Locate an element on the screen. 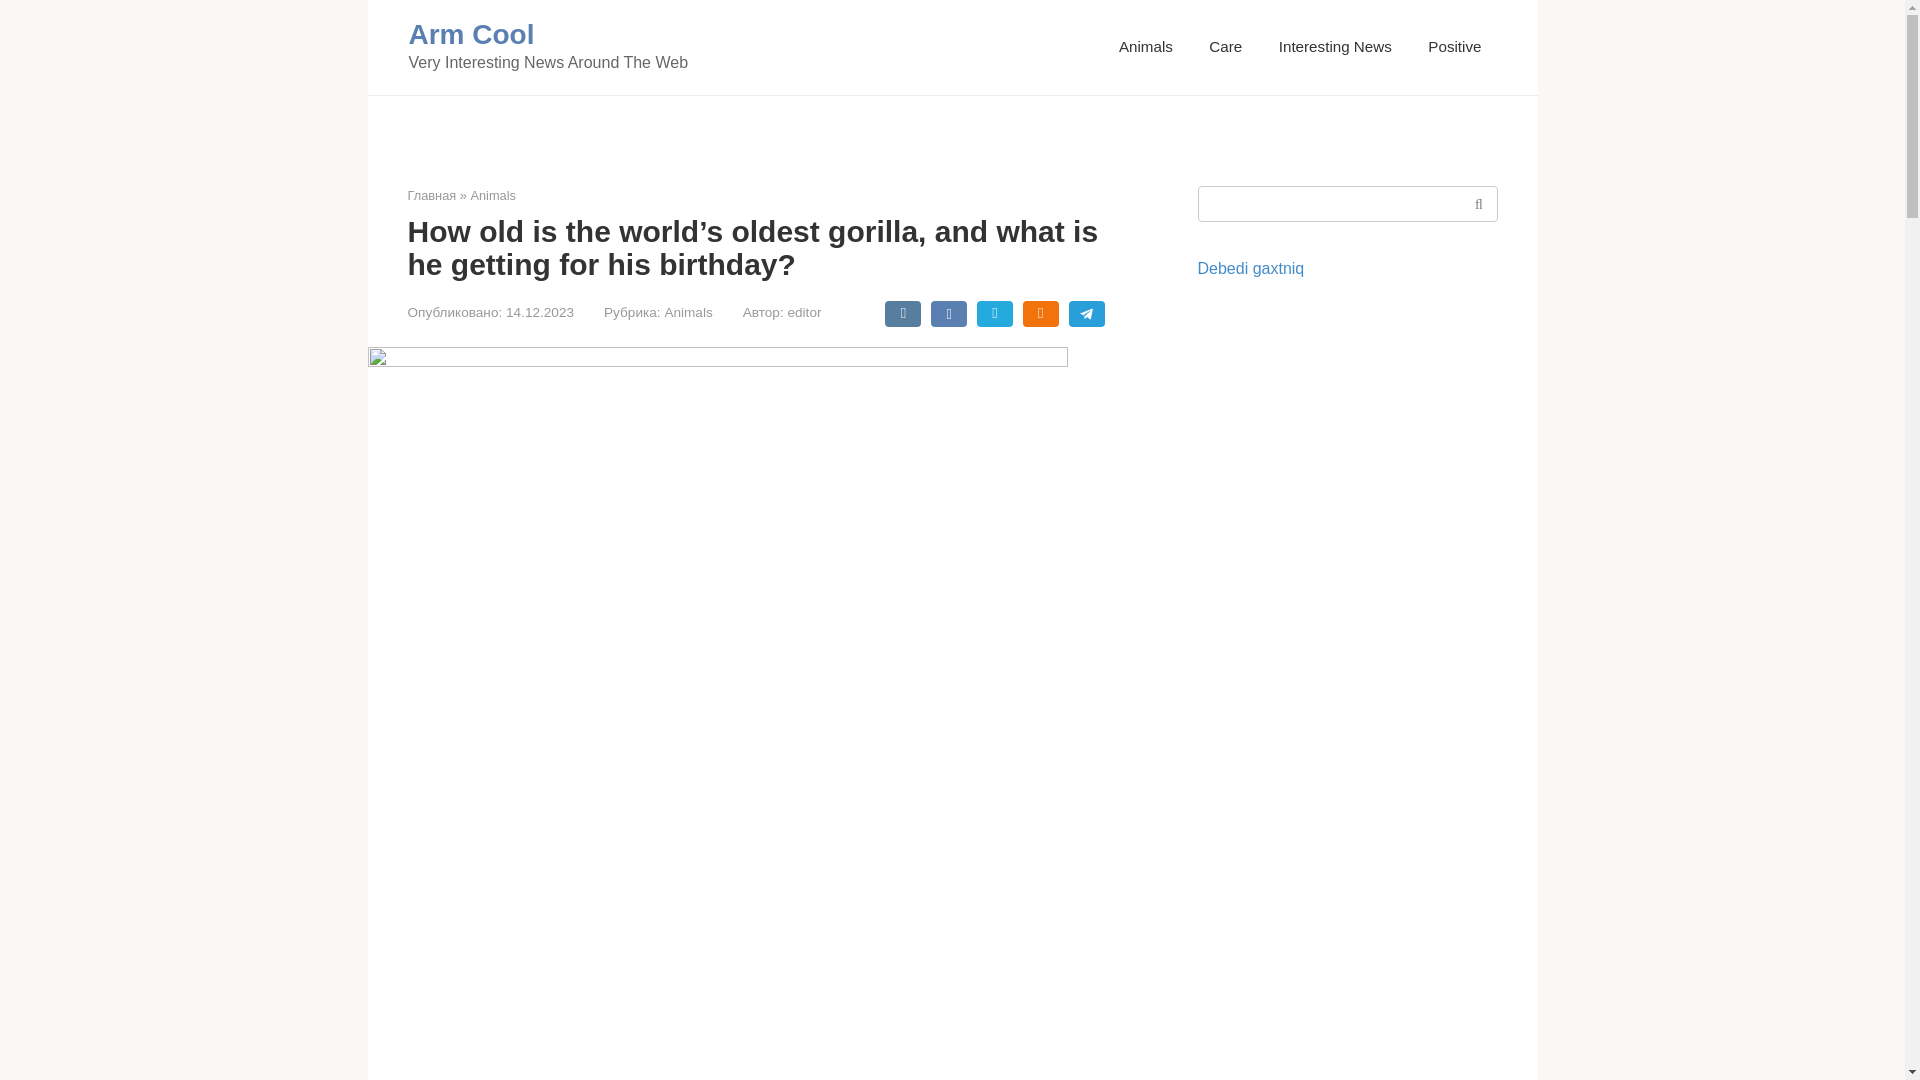 The height and width of the screenshot is (1080, 1920). Interesting News is located at coordinates (1335, 46).